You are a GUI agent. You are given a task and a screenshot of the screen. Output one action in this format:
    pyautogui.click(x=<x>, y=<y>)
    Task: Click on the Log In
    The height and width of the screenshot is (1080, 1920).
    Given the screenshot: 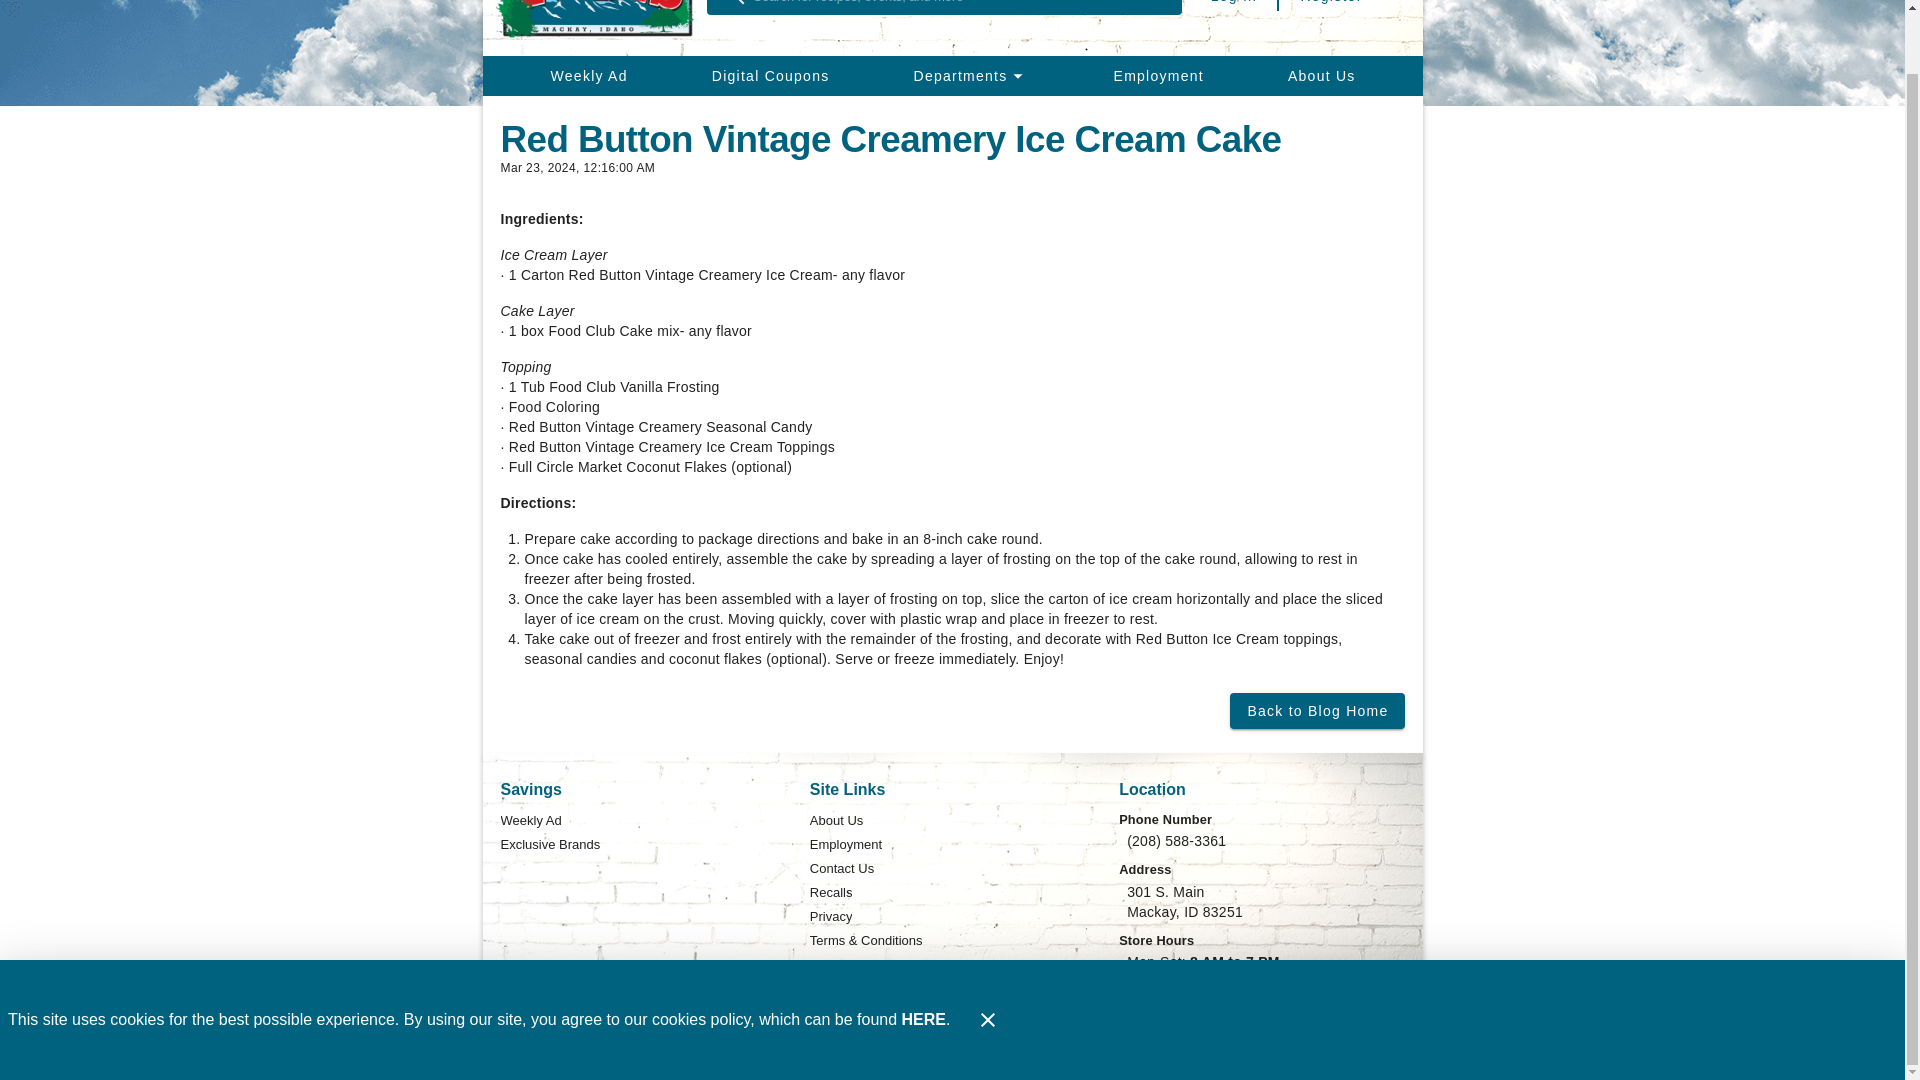 What is the action you would take?
    pyautogui.click(x=1234, y=7)
    